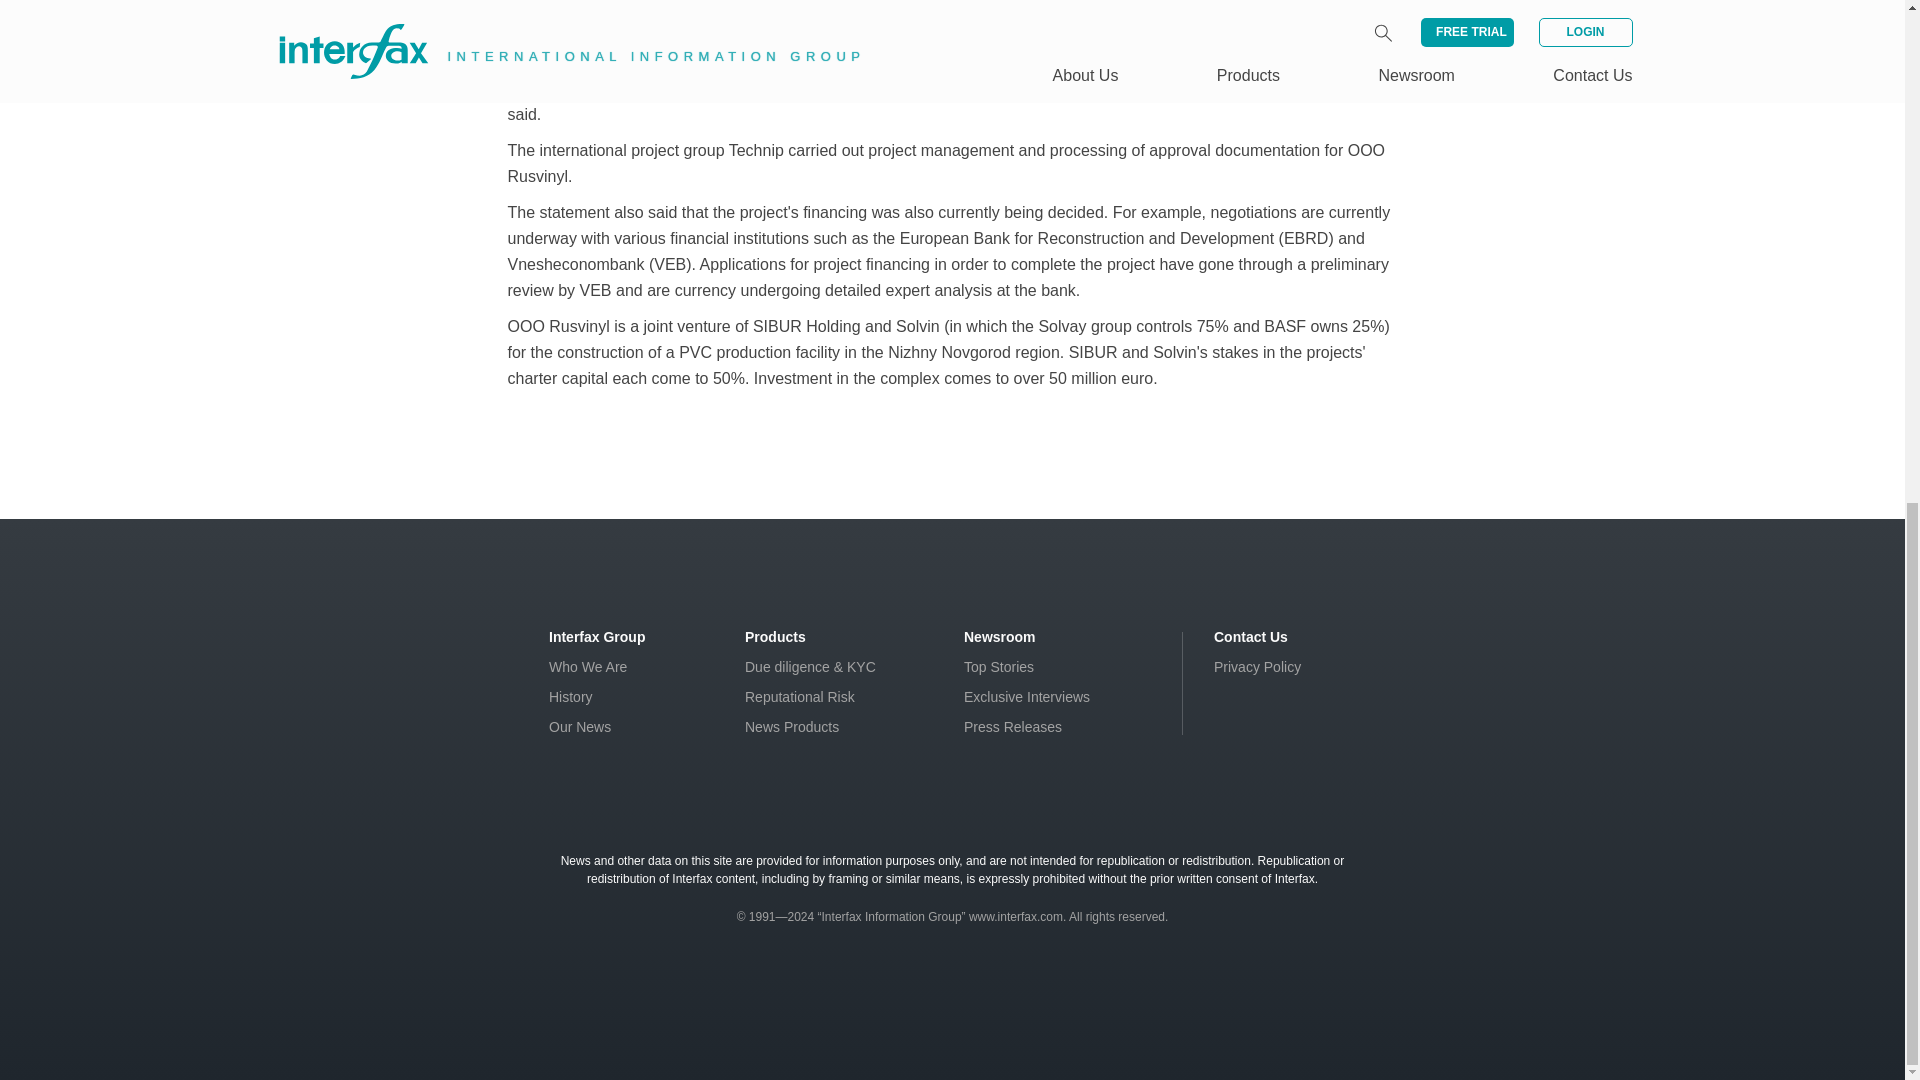 The height and width of the screenshot is (1080, 1920). I want to click on Who We Are, so click(588, 666).